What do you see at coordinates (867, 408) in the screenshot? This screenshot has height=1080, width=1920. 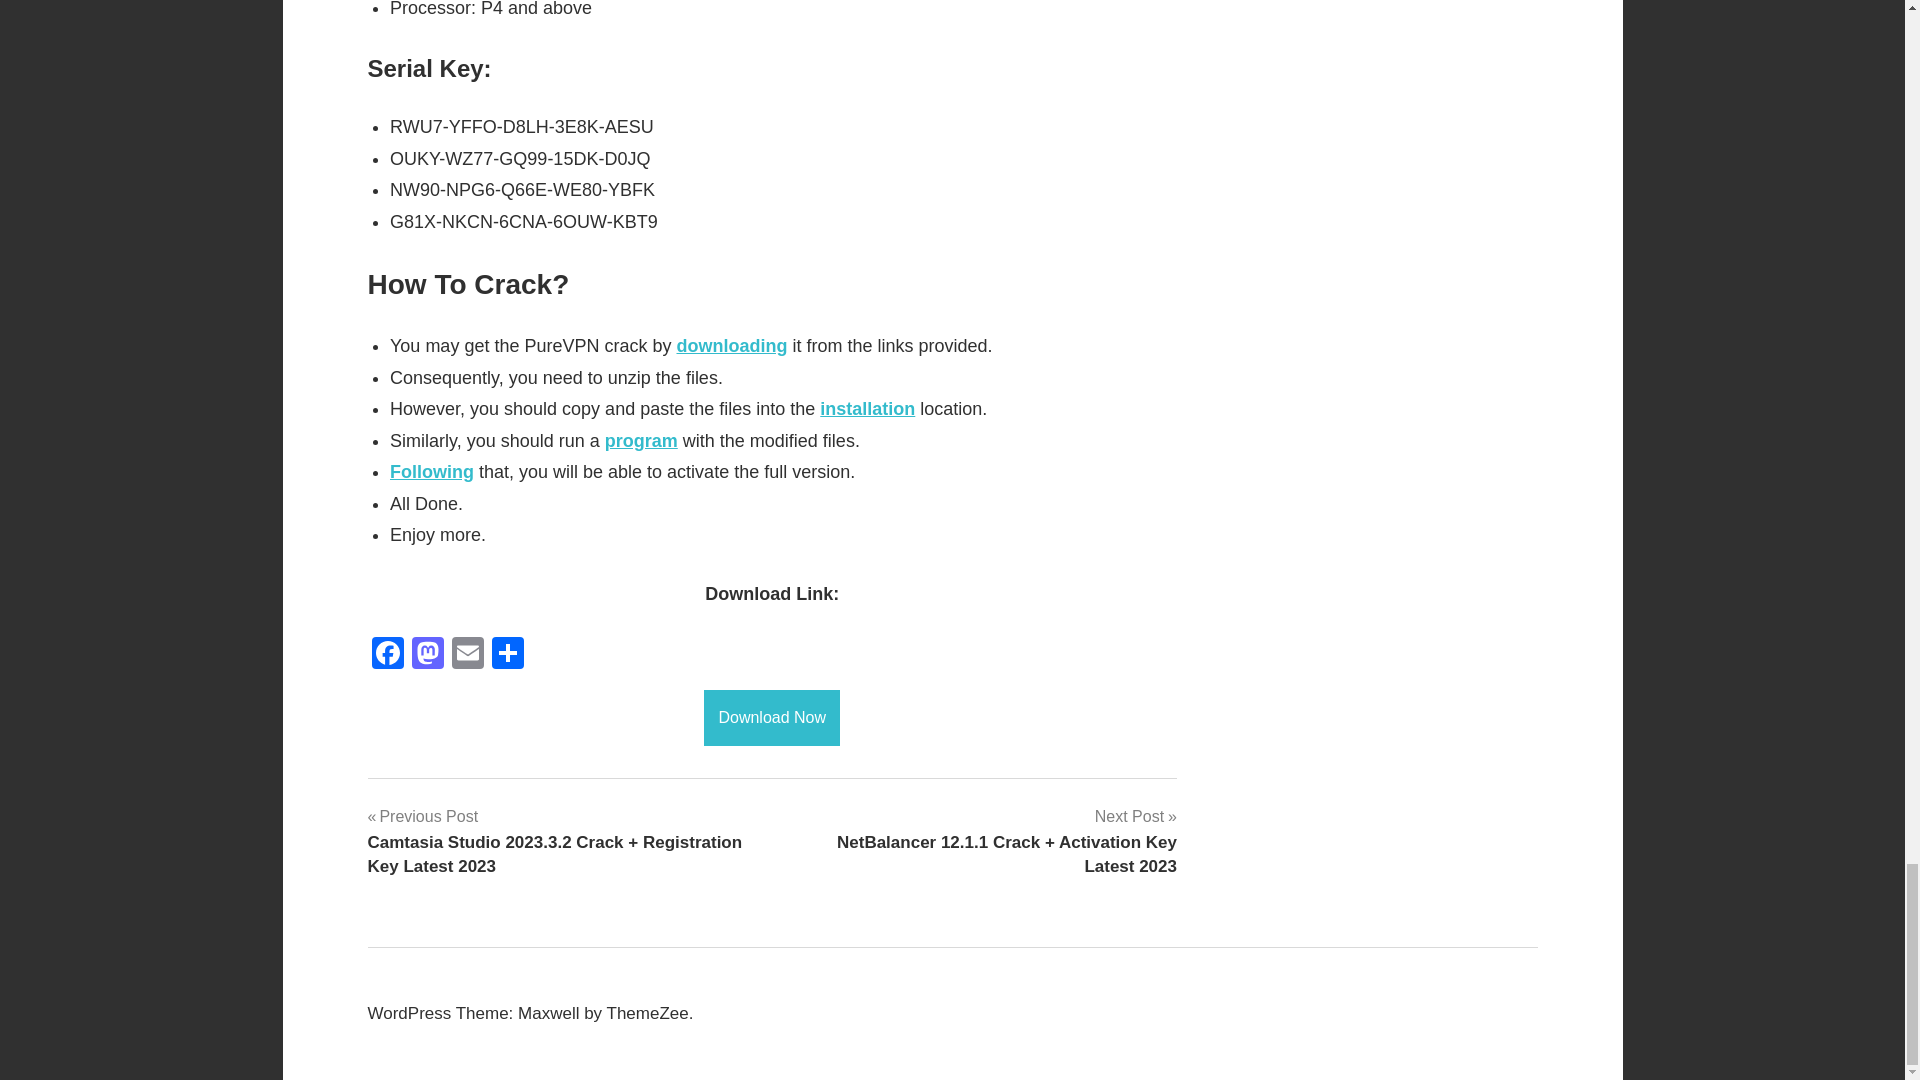 I see `installation` at bounding box center [867, 408].